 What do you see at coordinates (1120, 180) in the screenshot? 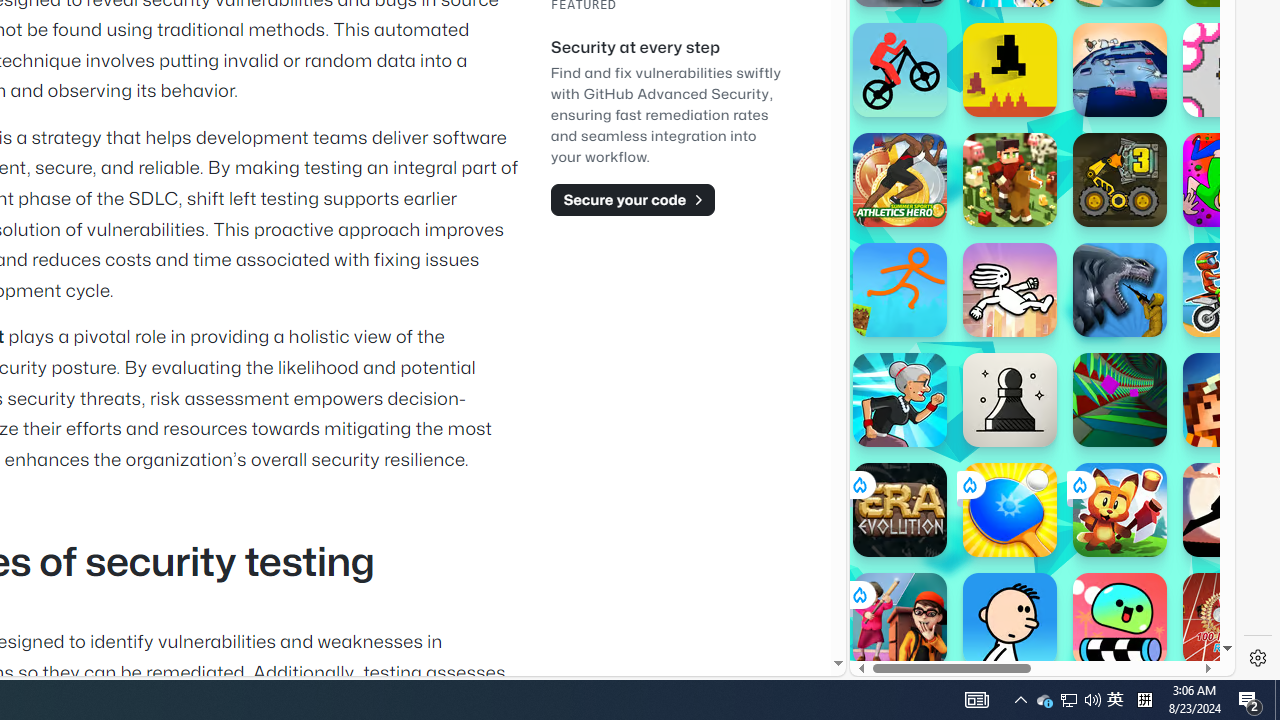
I see `BoxRob 3` at bounding box center [1120, 180].